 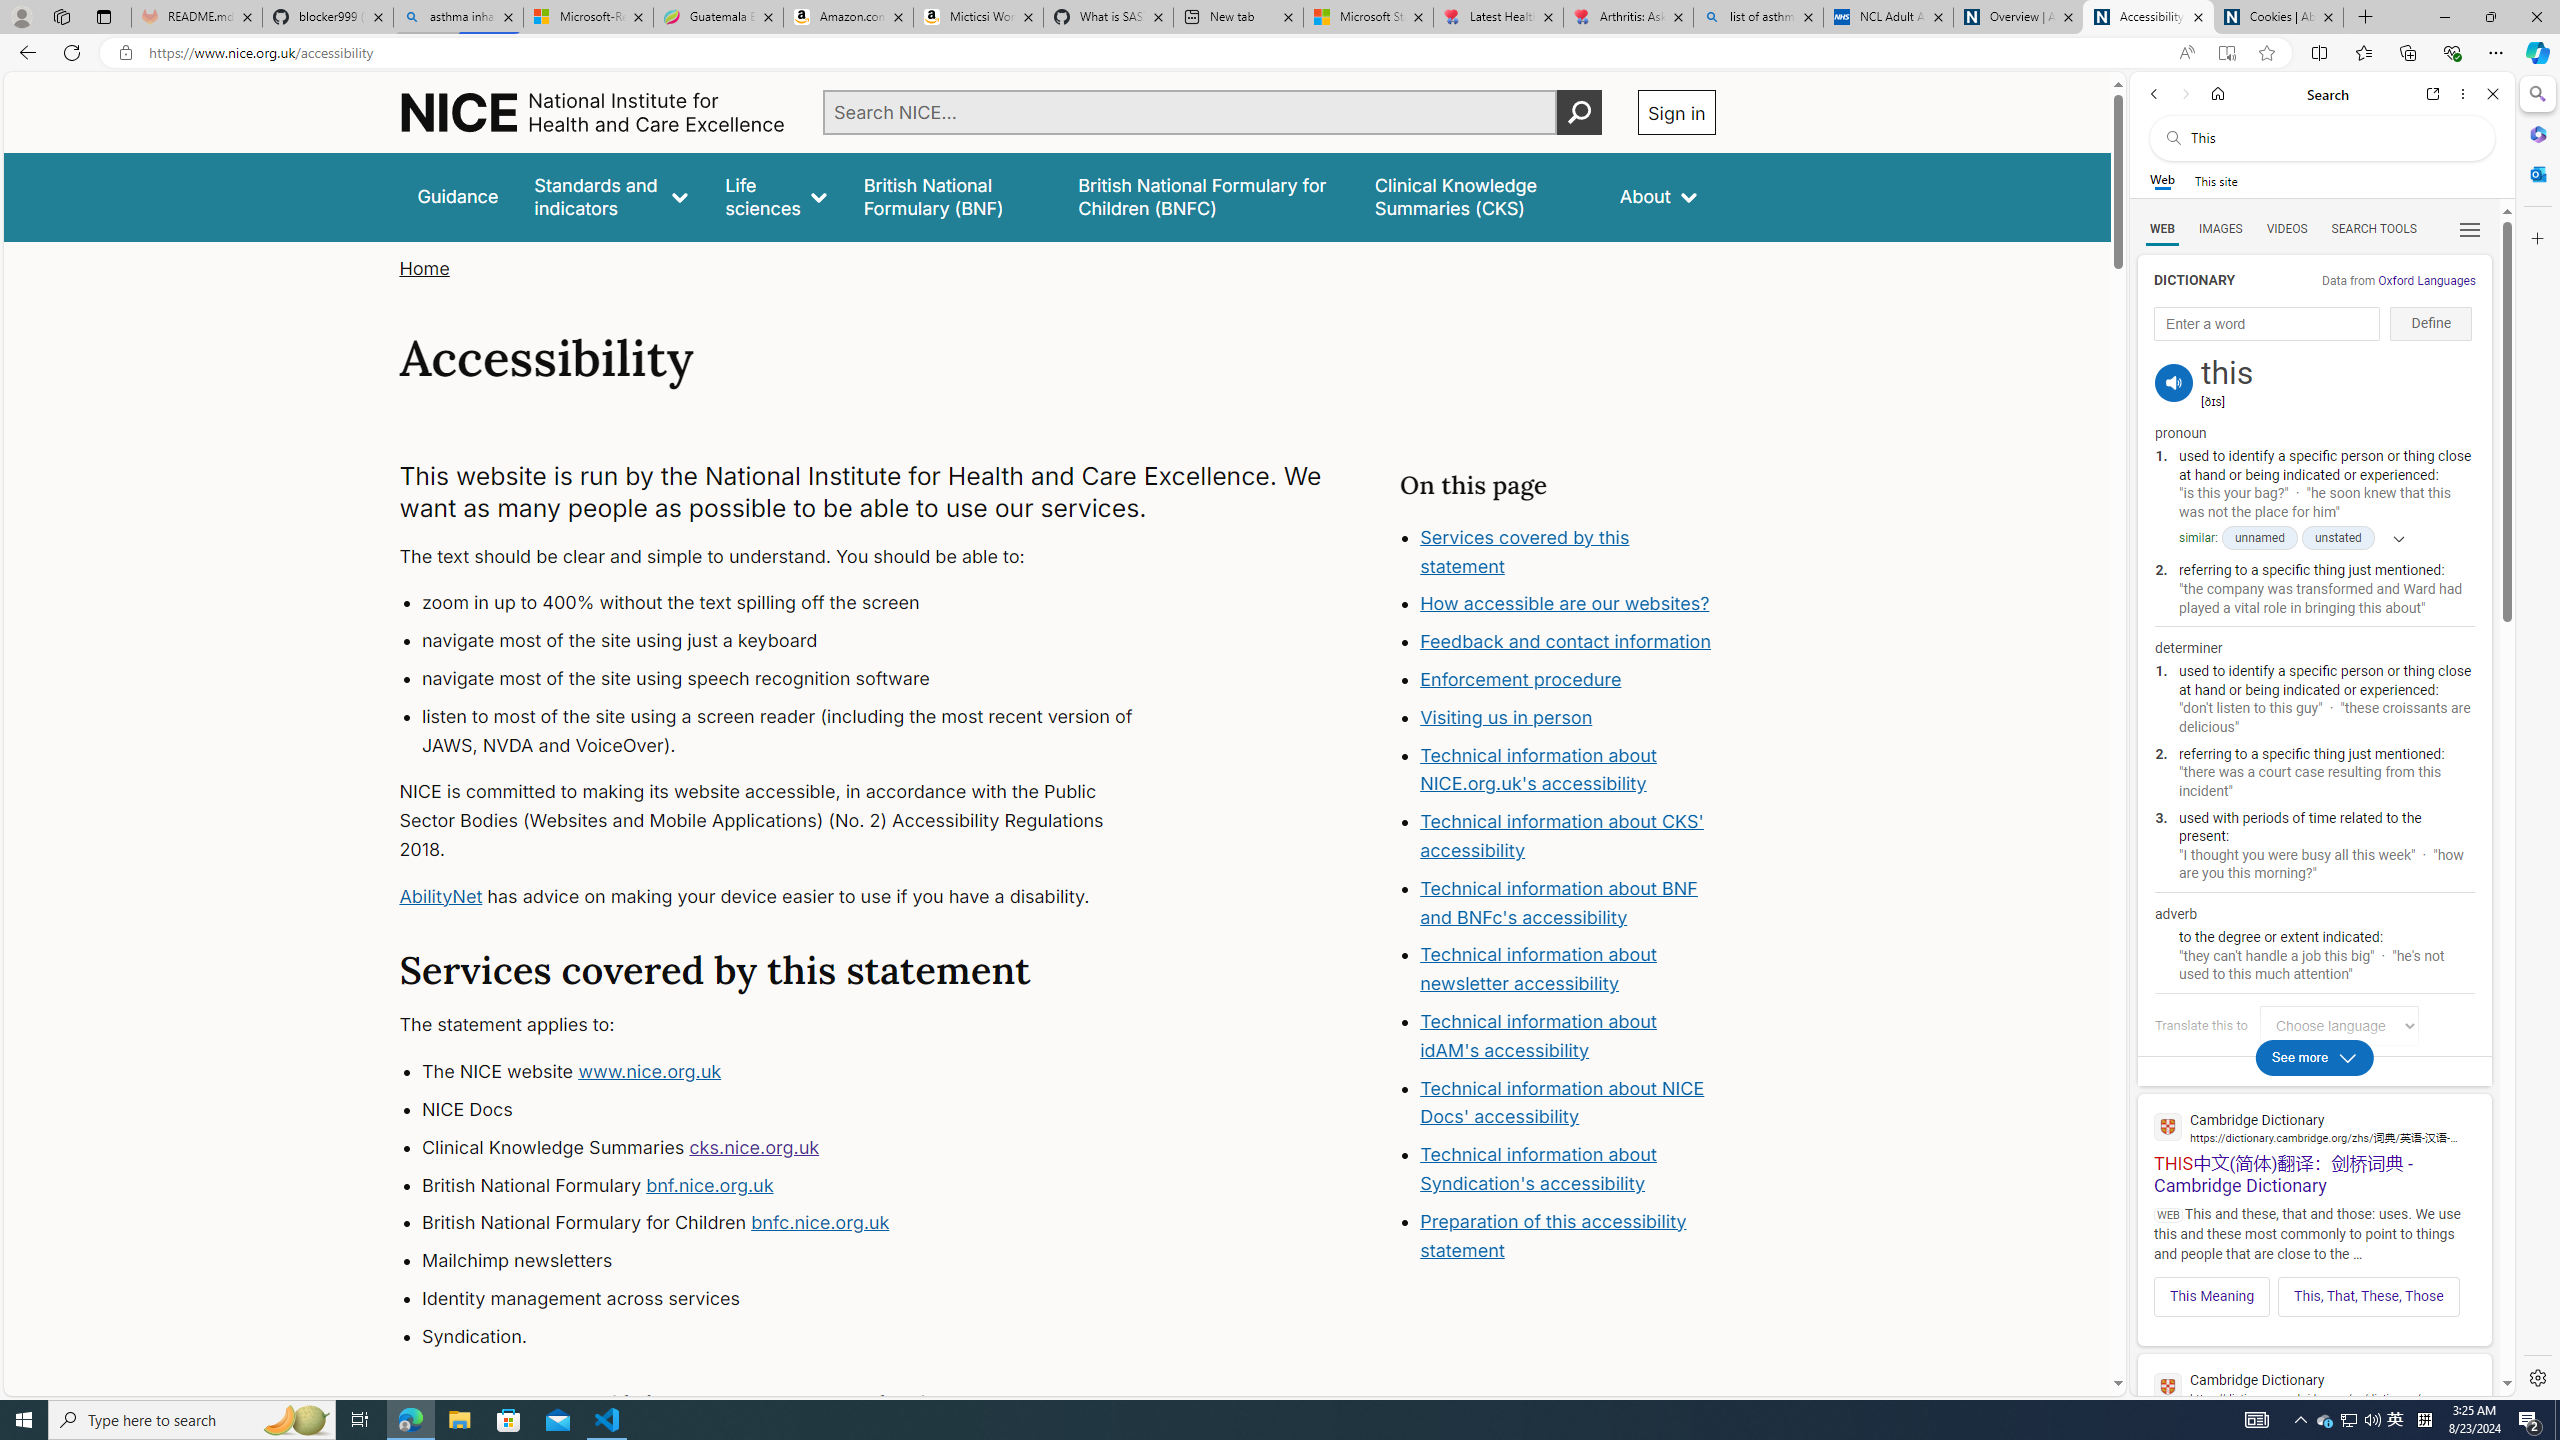 What do you see at coordinates (796, 678) in the screenshot?
I see `navigate most of the site using speech recognition software` at bounding box center [796, 678].